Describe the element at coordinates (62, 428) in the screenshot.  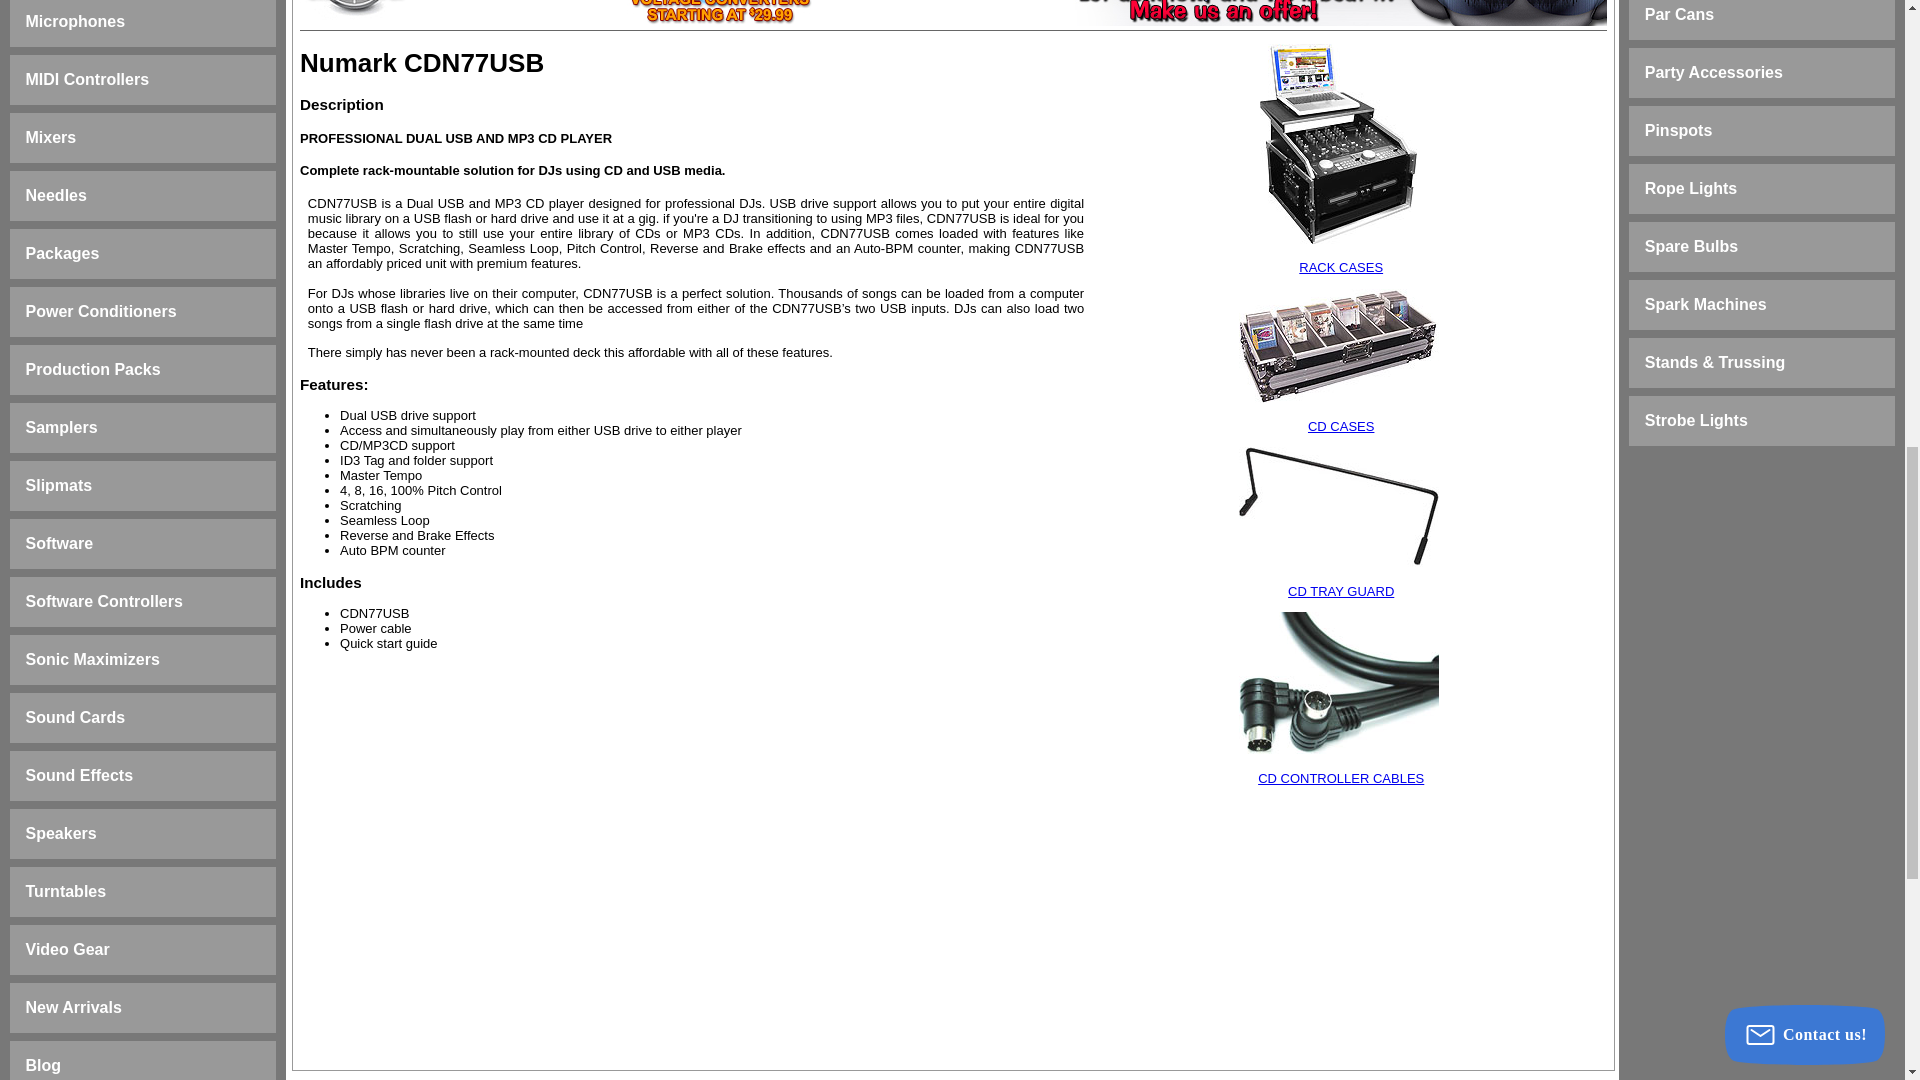
I see `Samplers` at that location.